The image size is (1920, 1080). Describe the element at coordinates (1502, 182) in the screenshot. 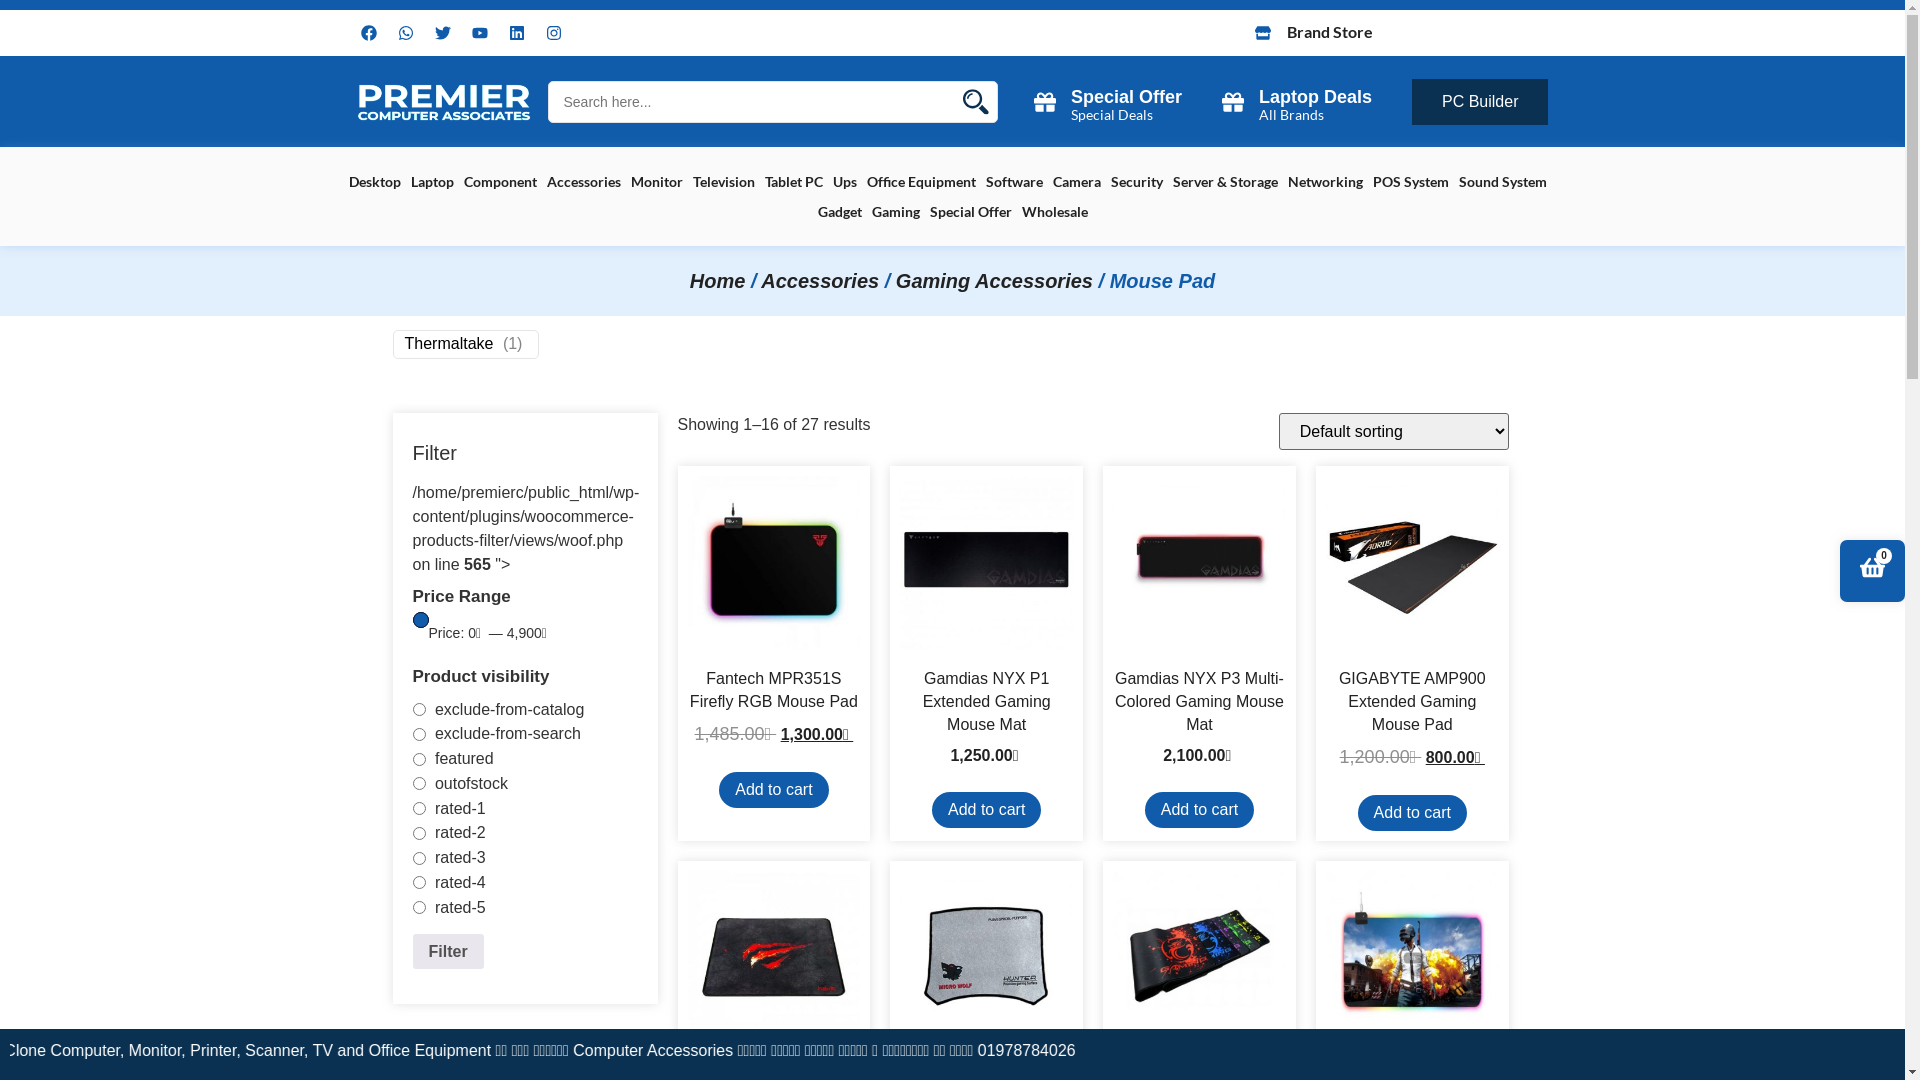

I see `Sound System` at that location.